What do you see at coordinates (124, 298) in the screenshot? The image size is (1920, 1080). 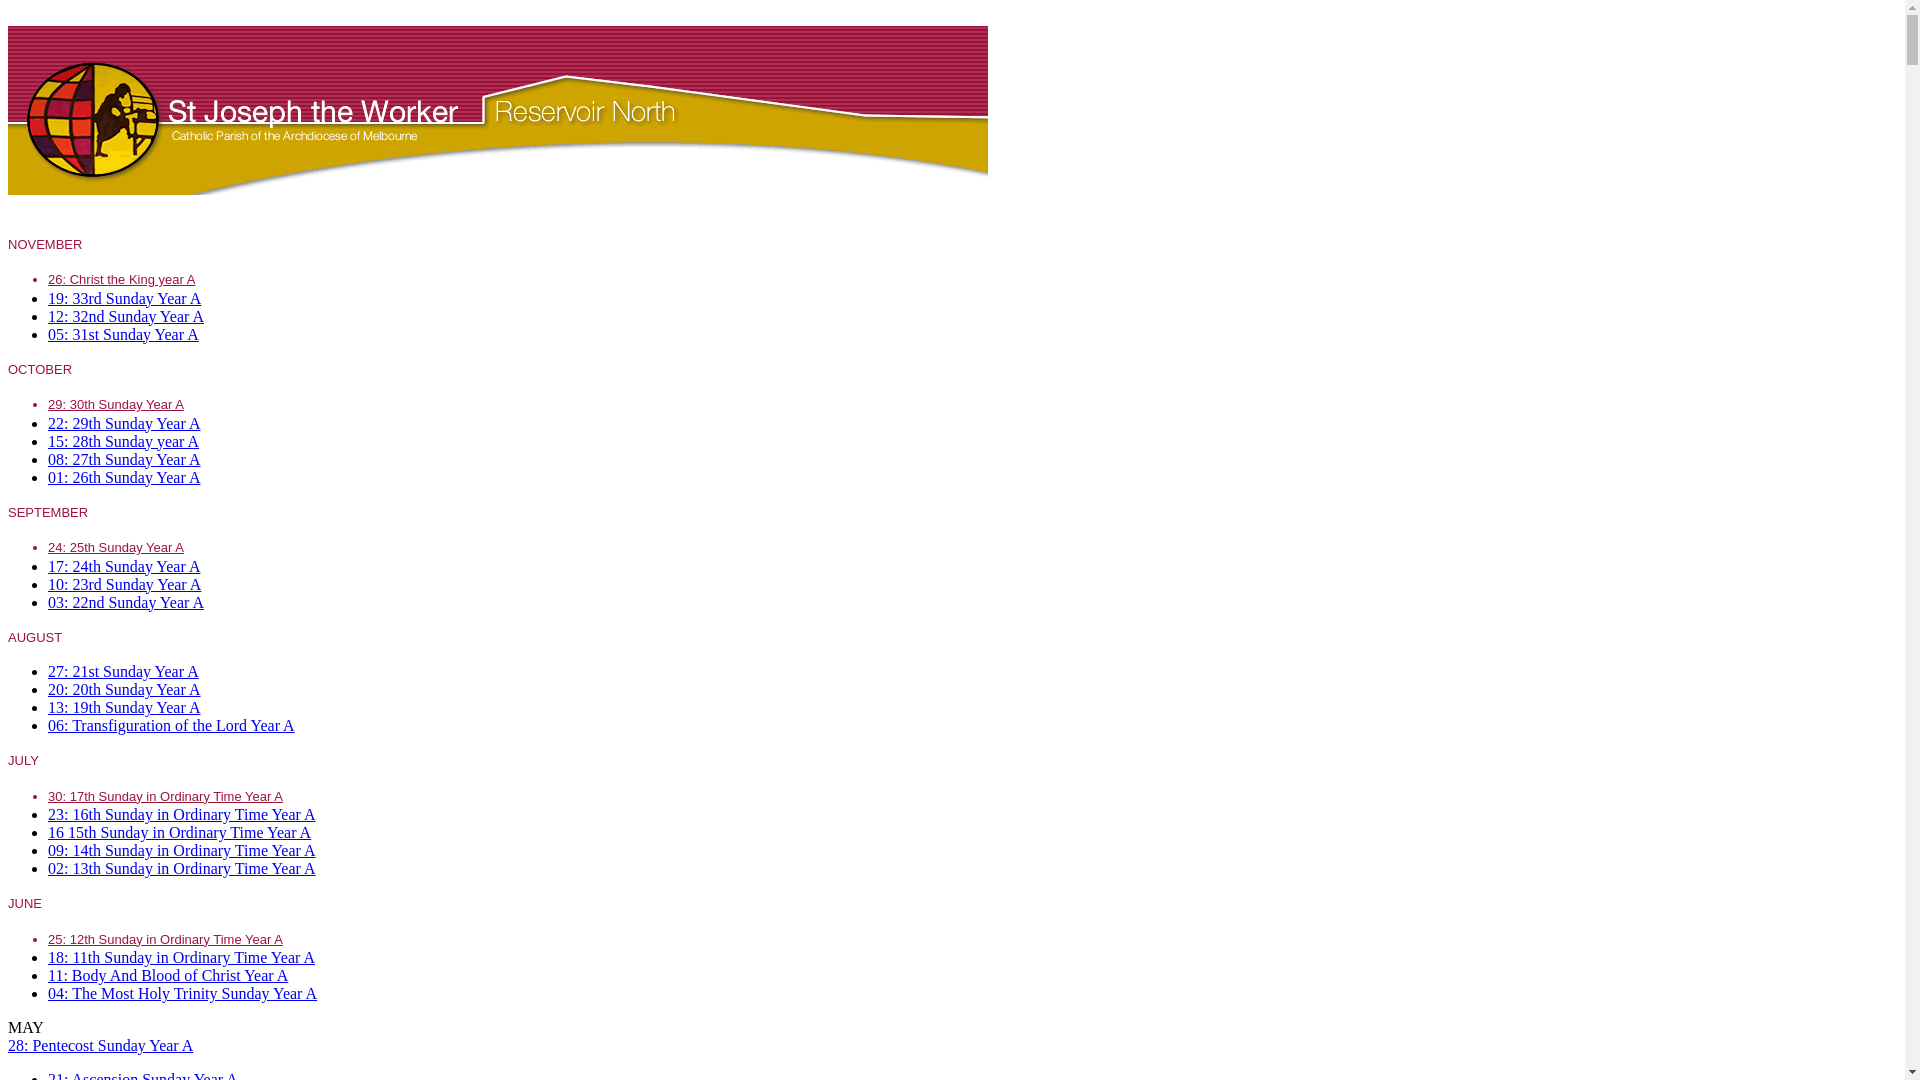 I see `19: 33rd Sunday Year A` at bounding box center [124, 298].